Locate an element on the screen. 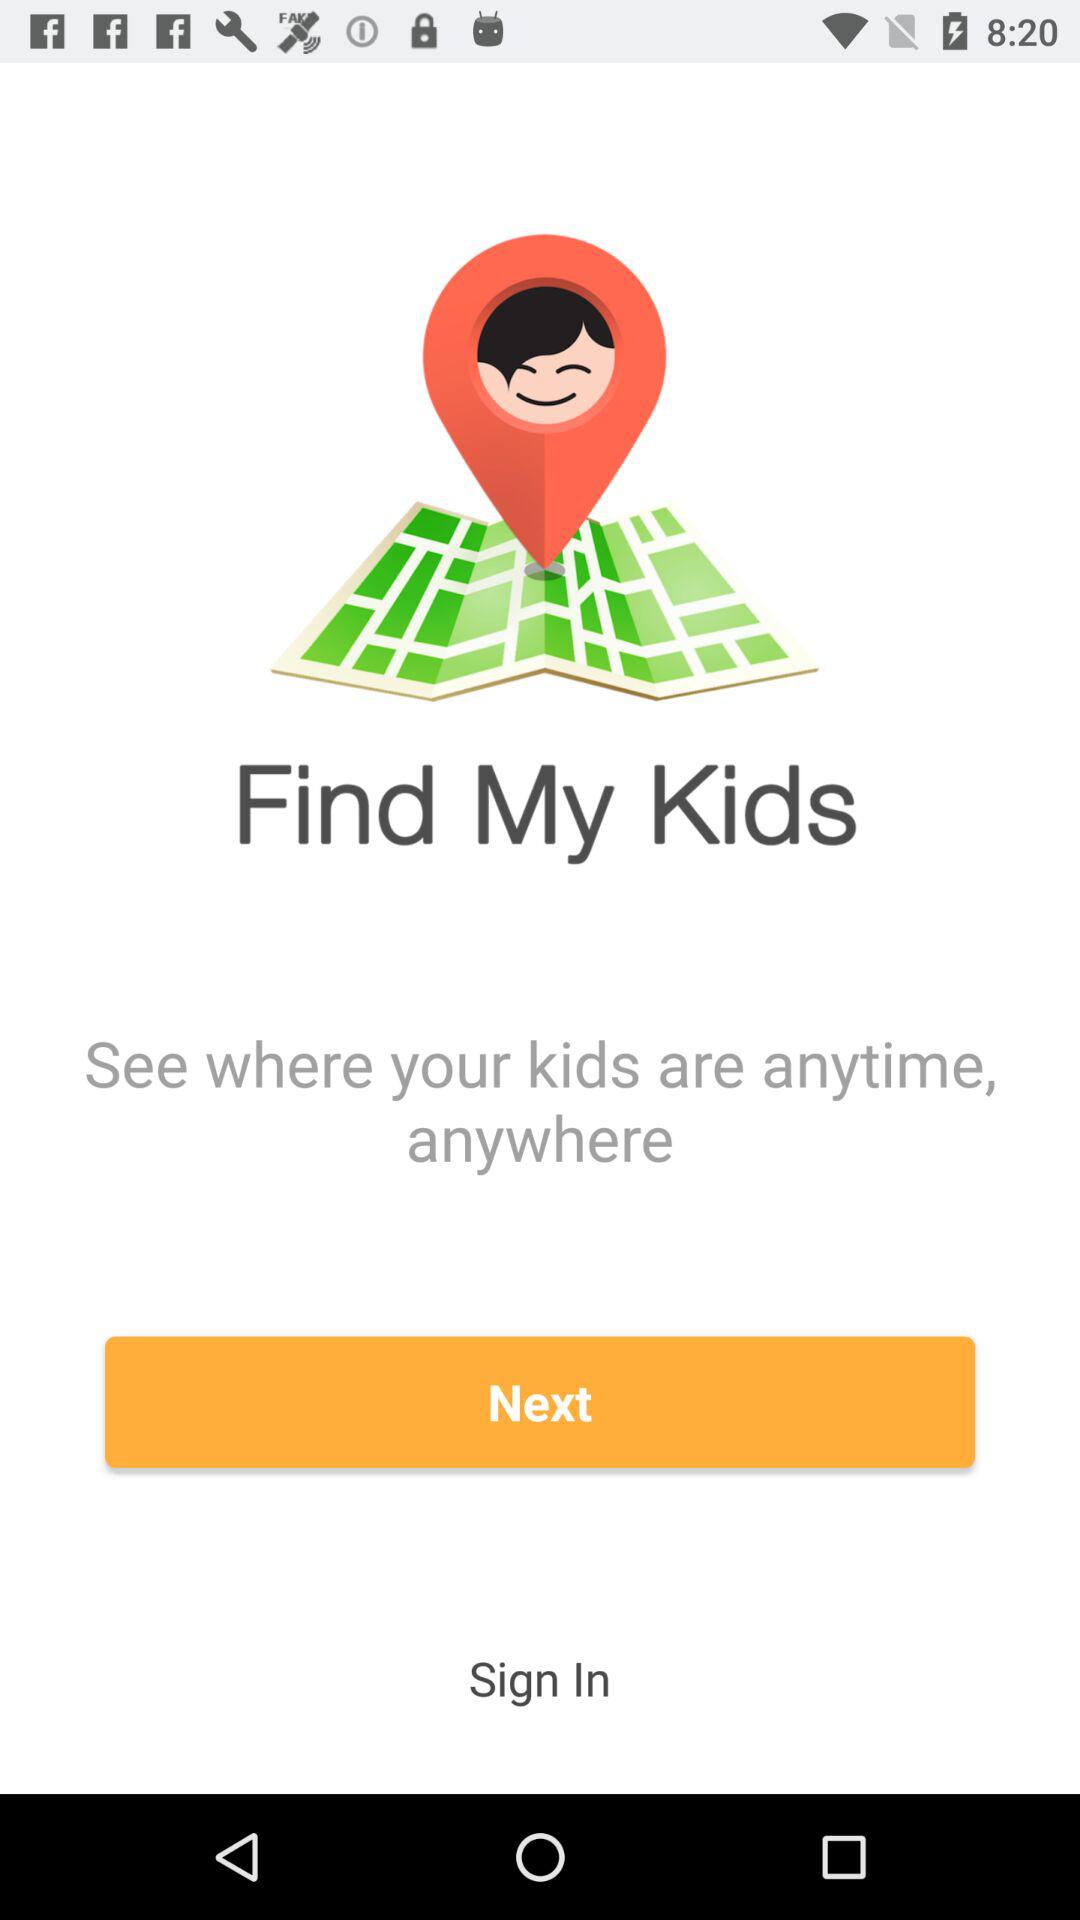 This screenshot has width=1080, height=1920. choose the item below see where your item is located at coordinates (540, 1402).